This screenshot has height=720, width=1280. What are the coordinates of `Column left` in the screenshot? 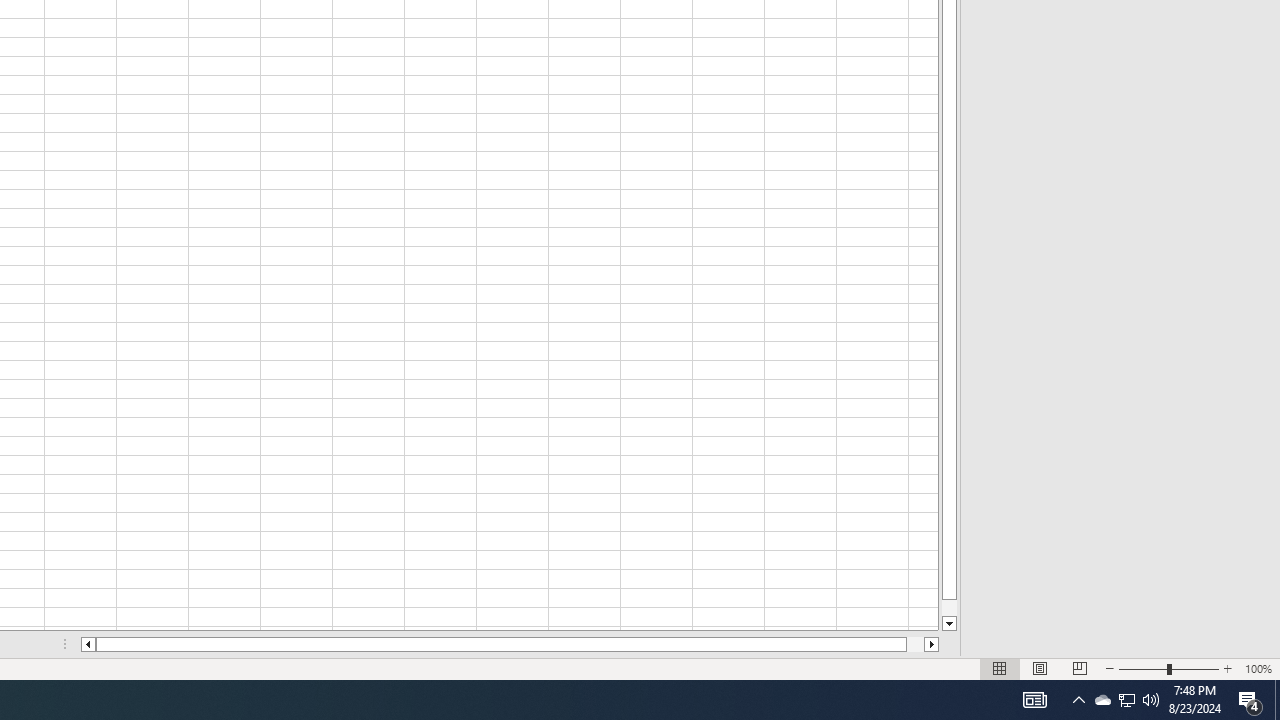 It's located at (88, 644).